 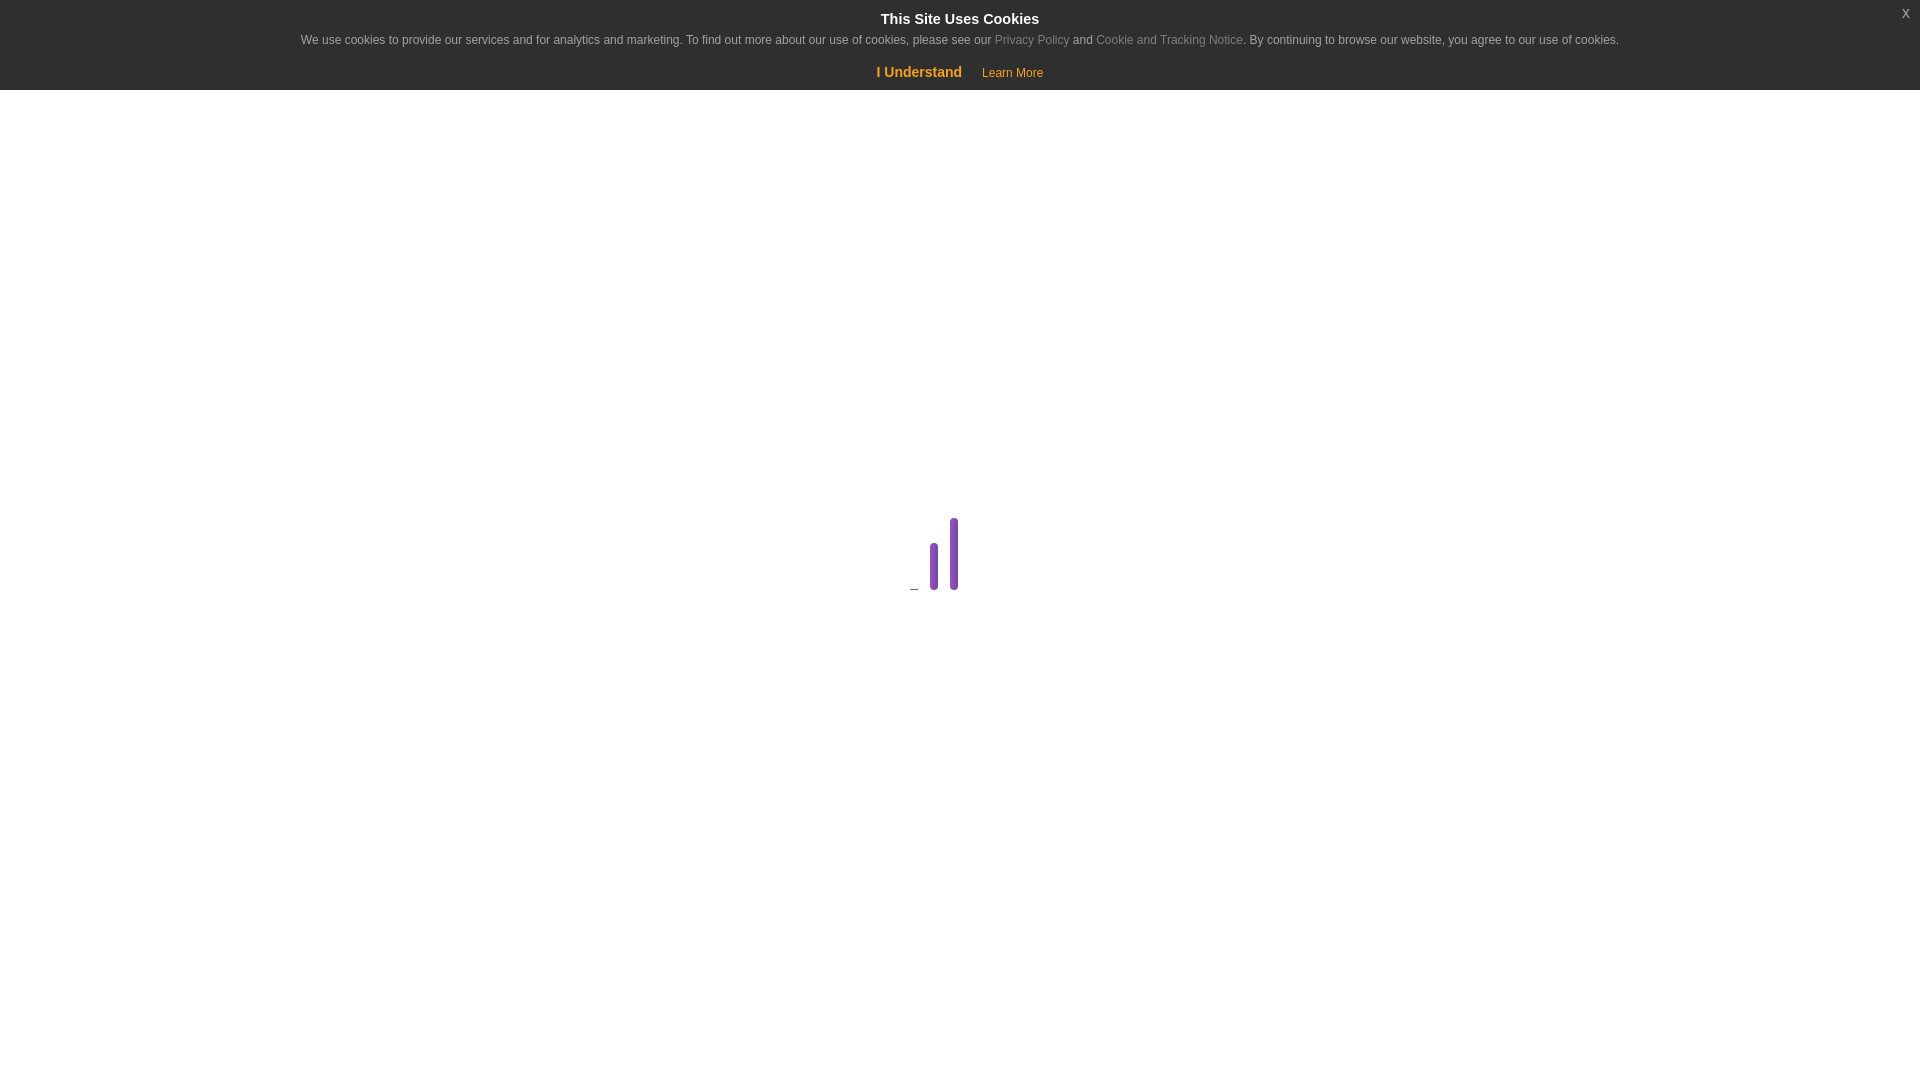 I want to click on Email, so click(x=371, y=796).